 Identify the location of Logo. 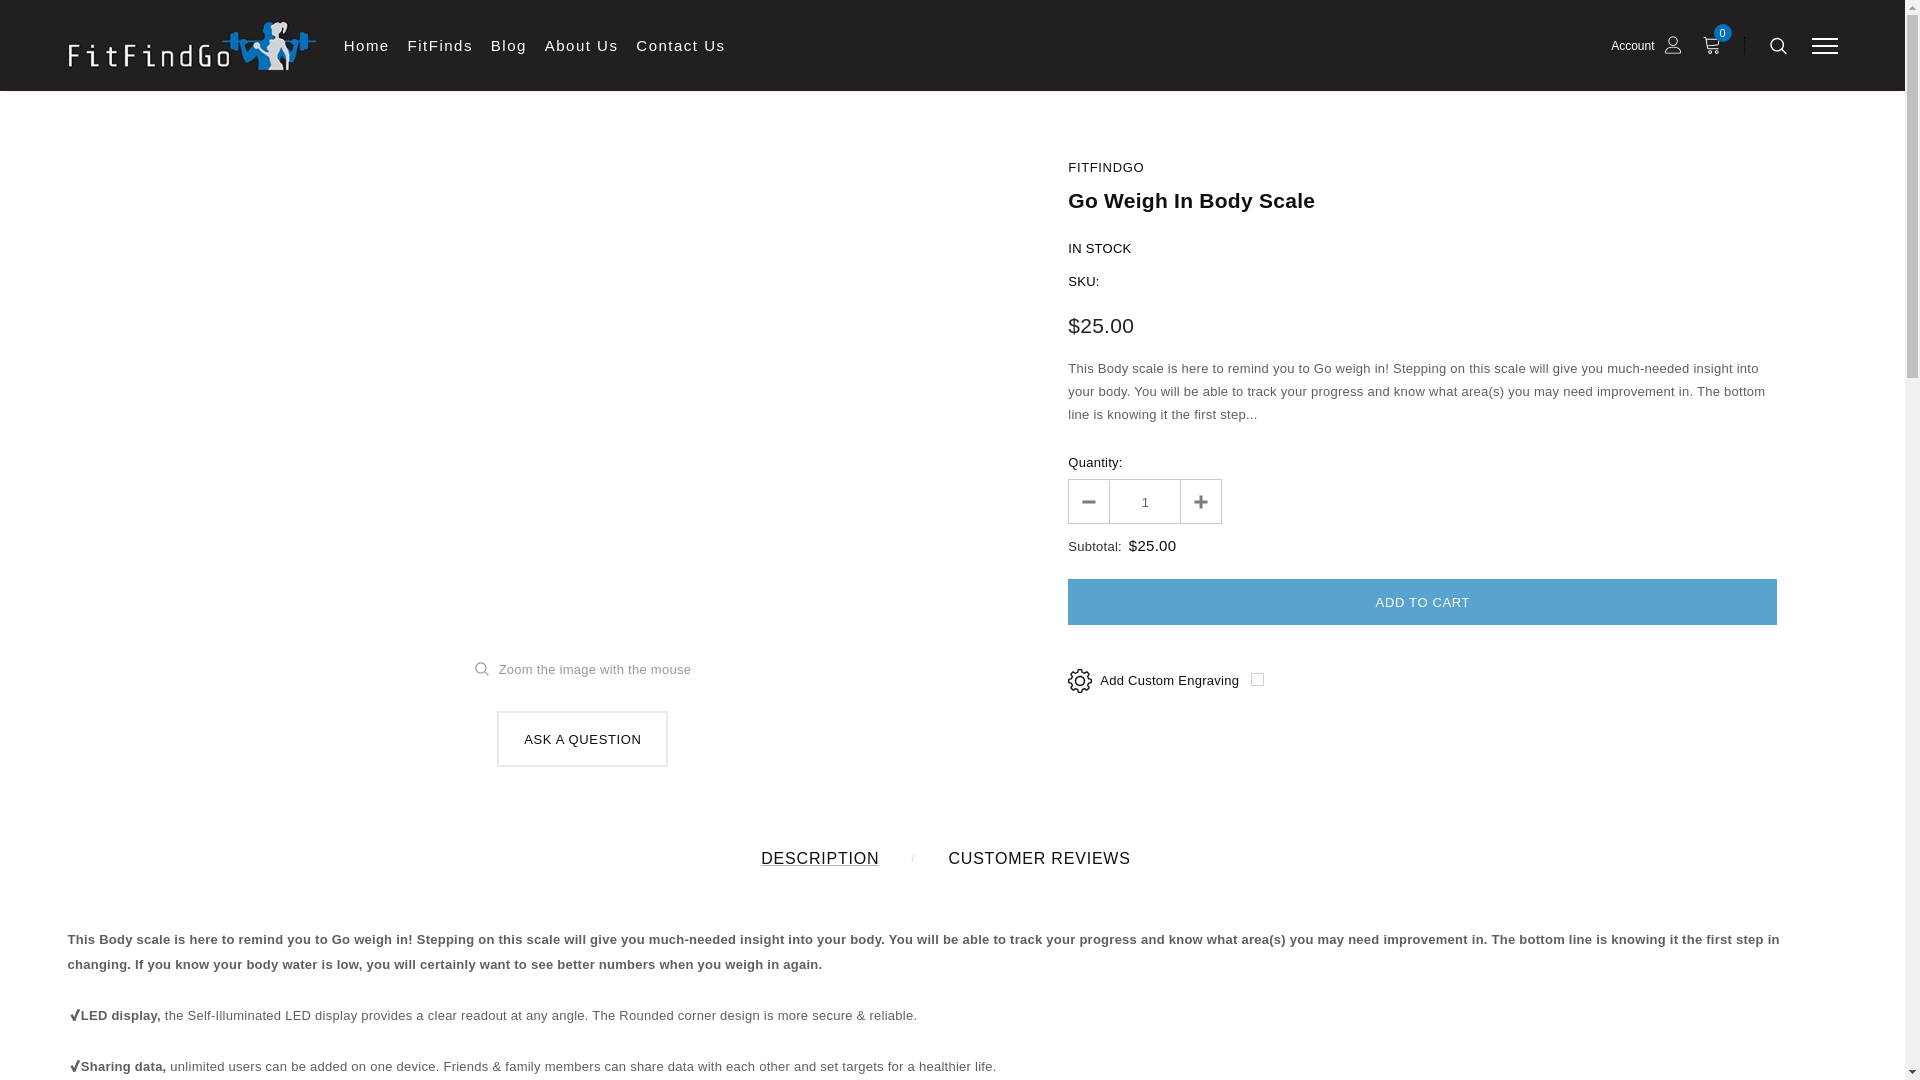
(192, 46).